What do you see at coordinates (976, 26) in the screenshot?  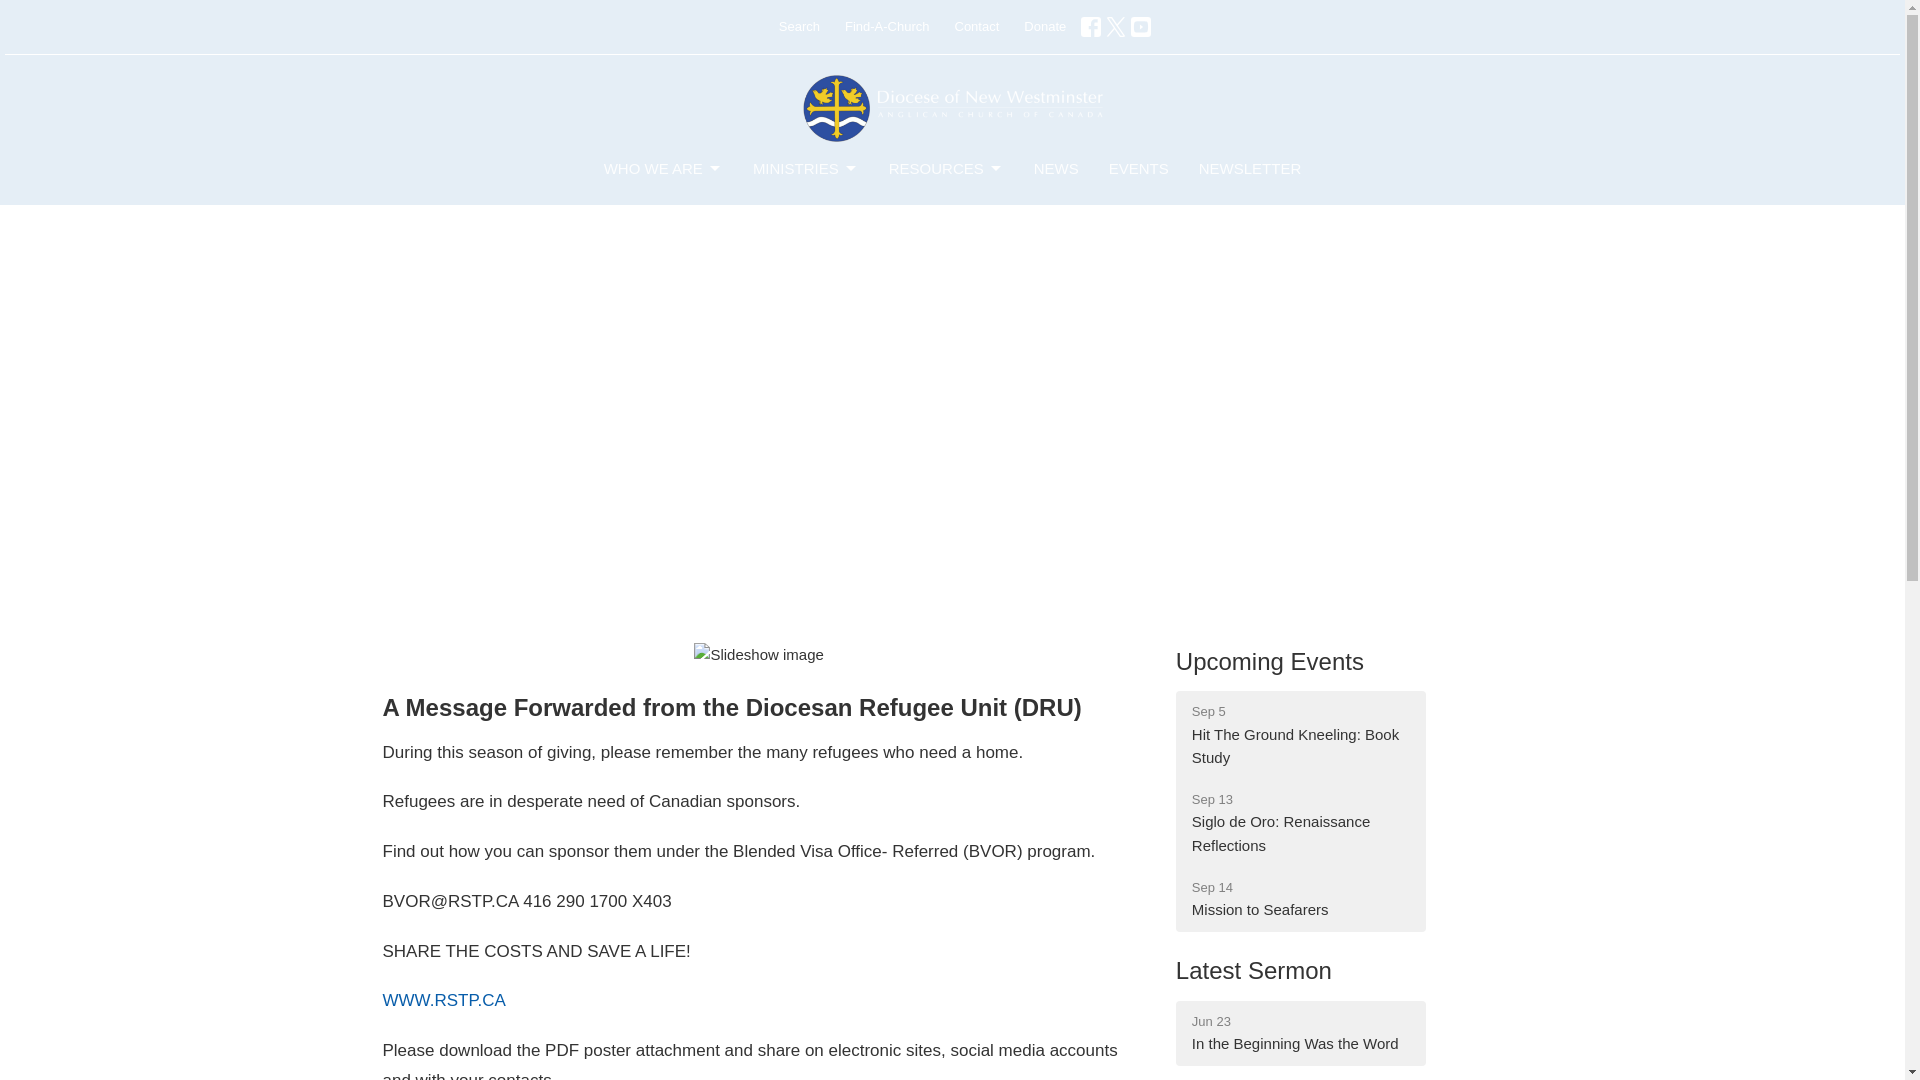 I see `Contact` at bounding box center [976, 26].